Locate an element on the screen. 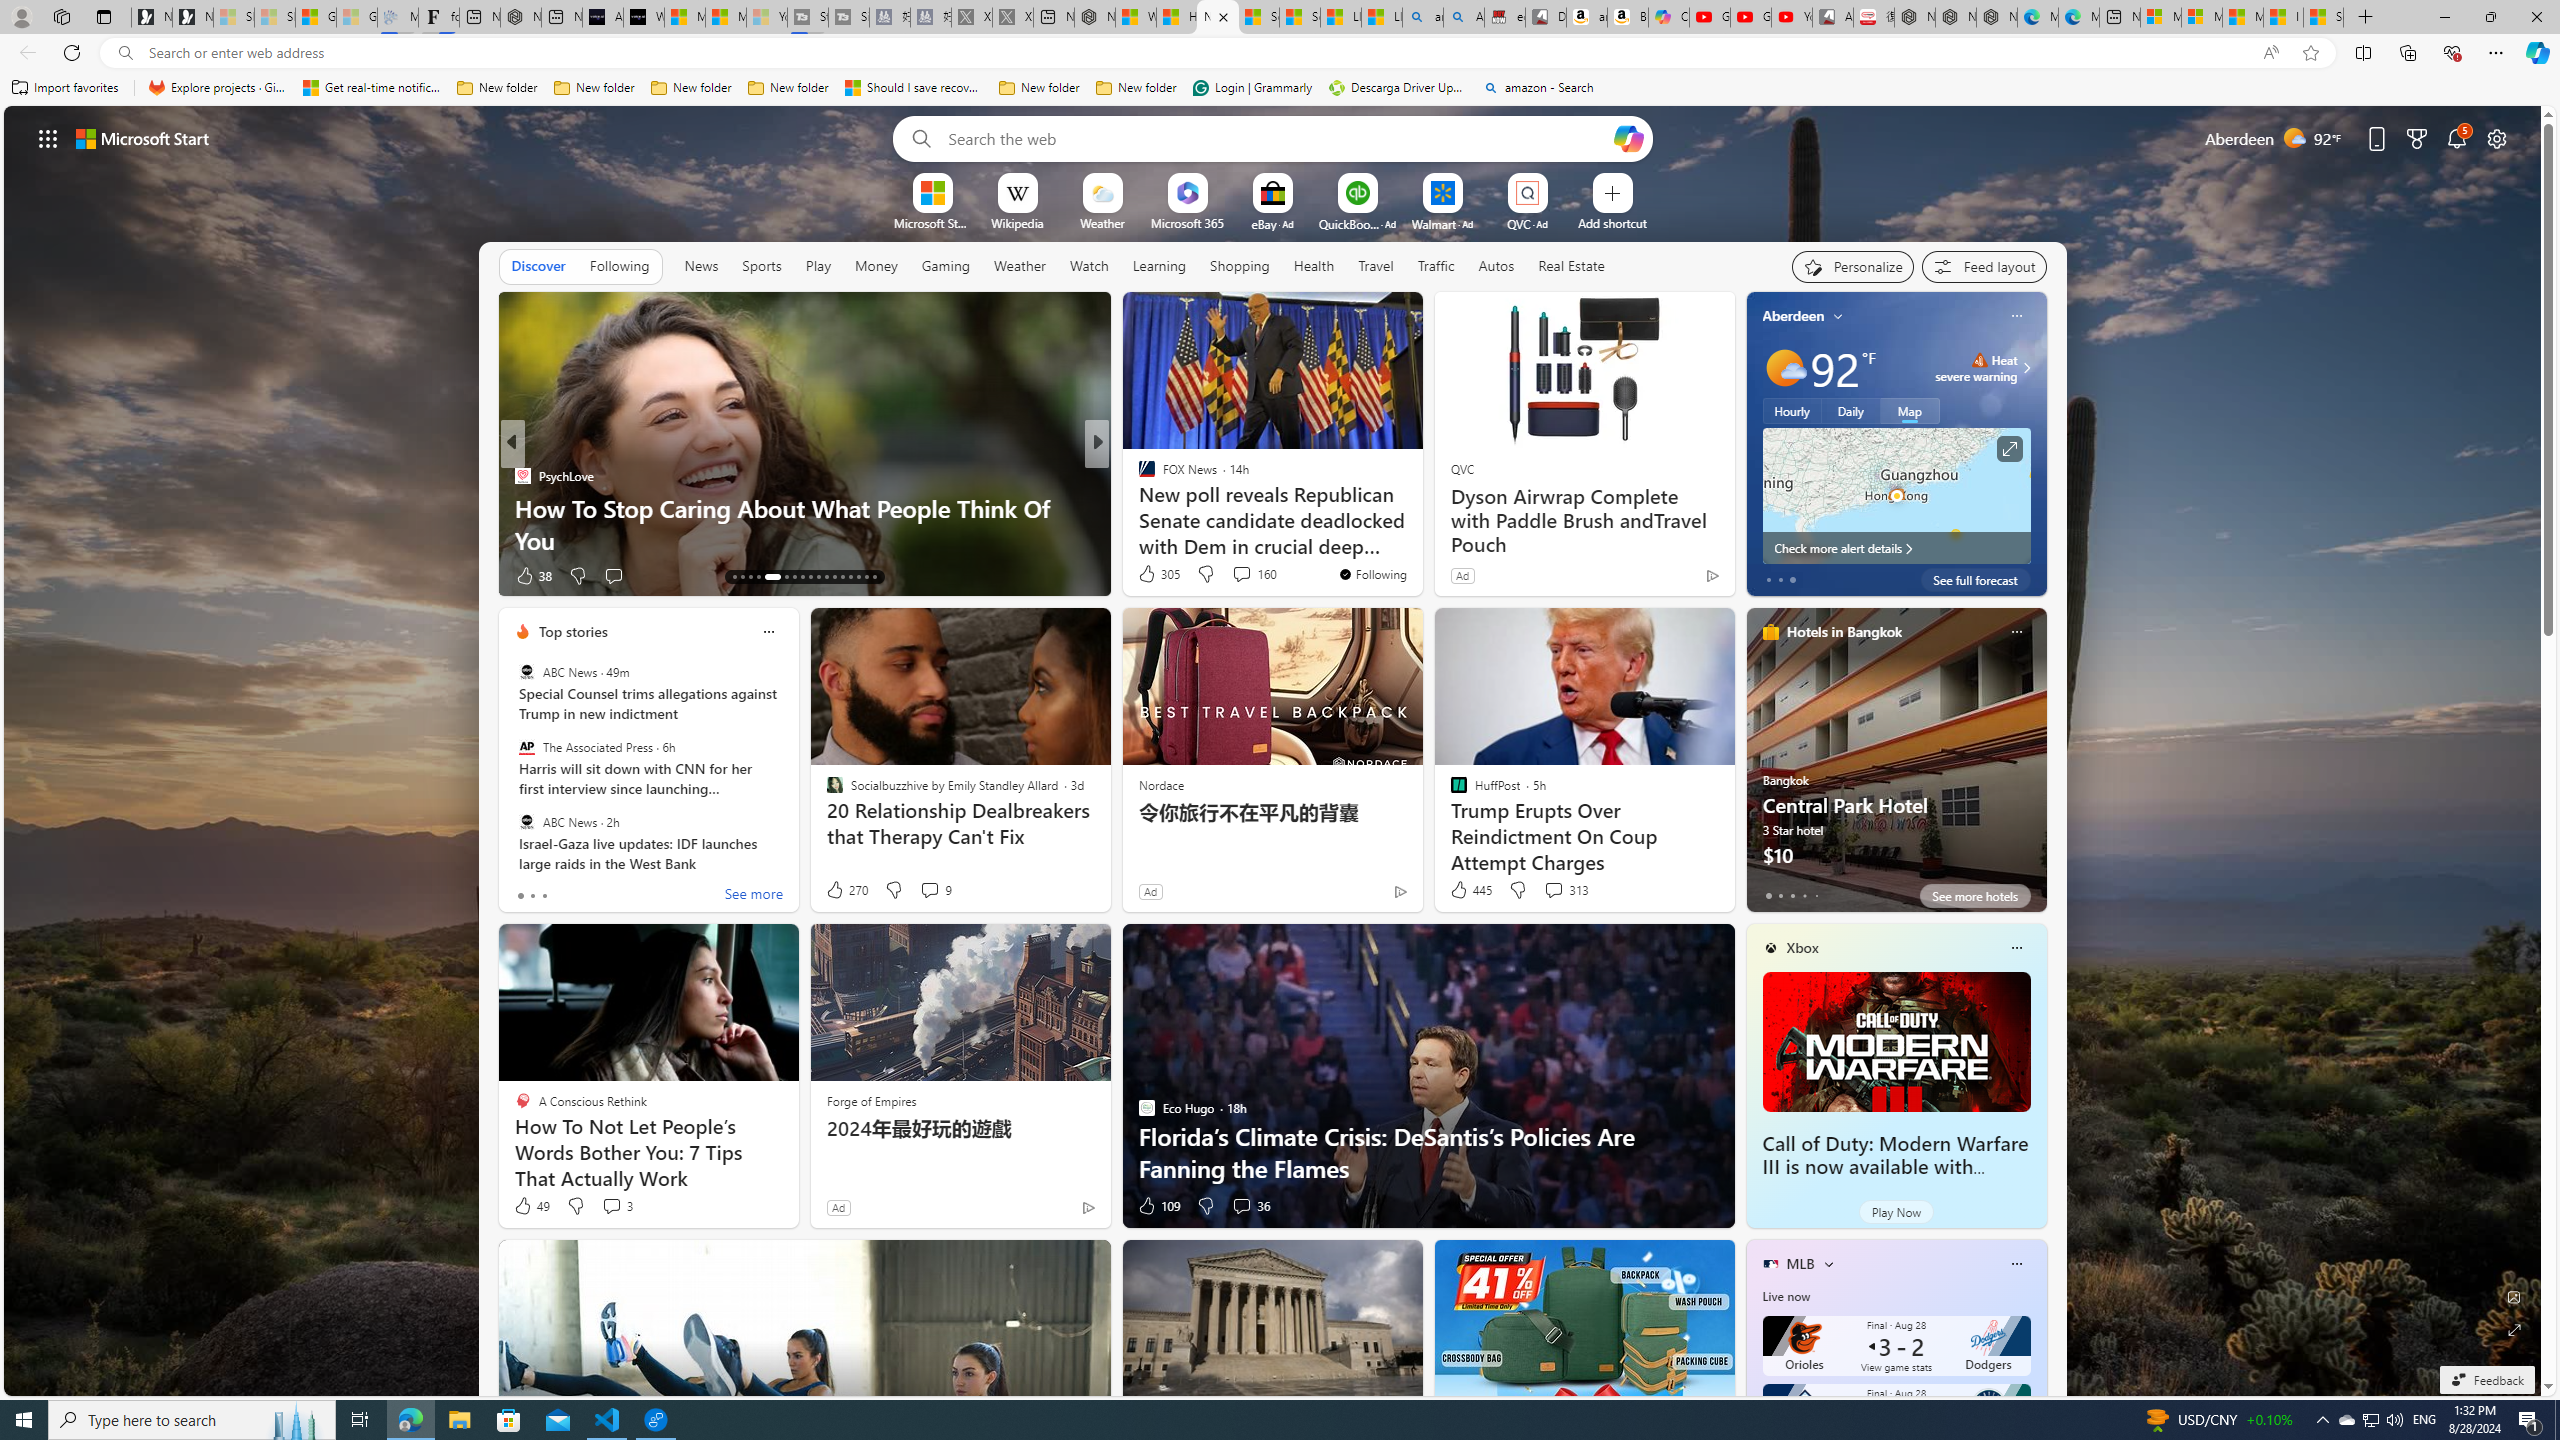 This screenshot has width=2560, height=1440. AutomationID: waffle is located at coordinates (48, 138).